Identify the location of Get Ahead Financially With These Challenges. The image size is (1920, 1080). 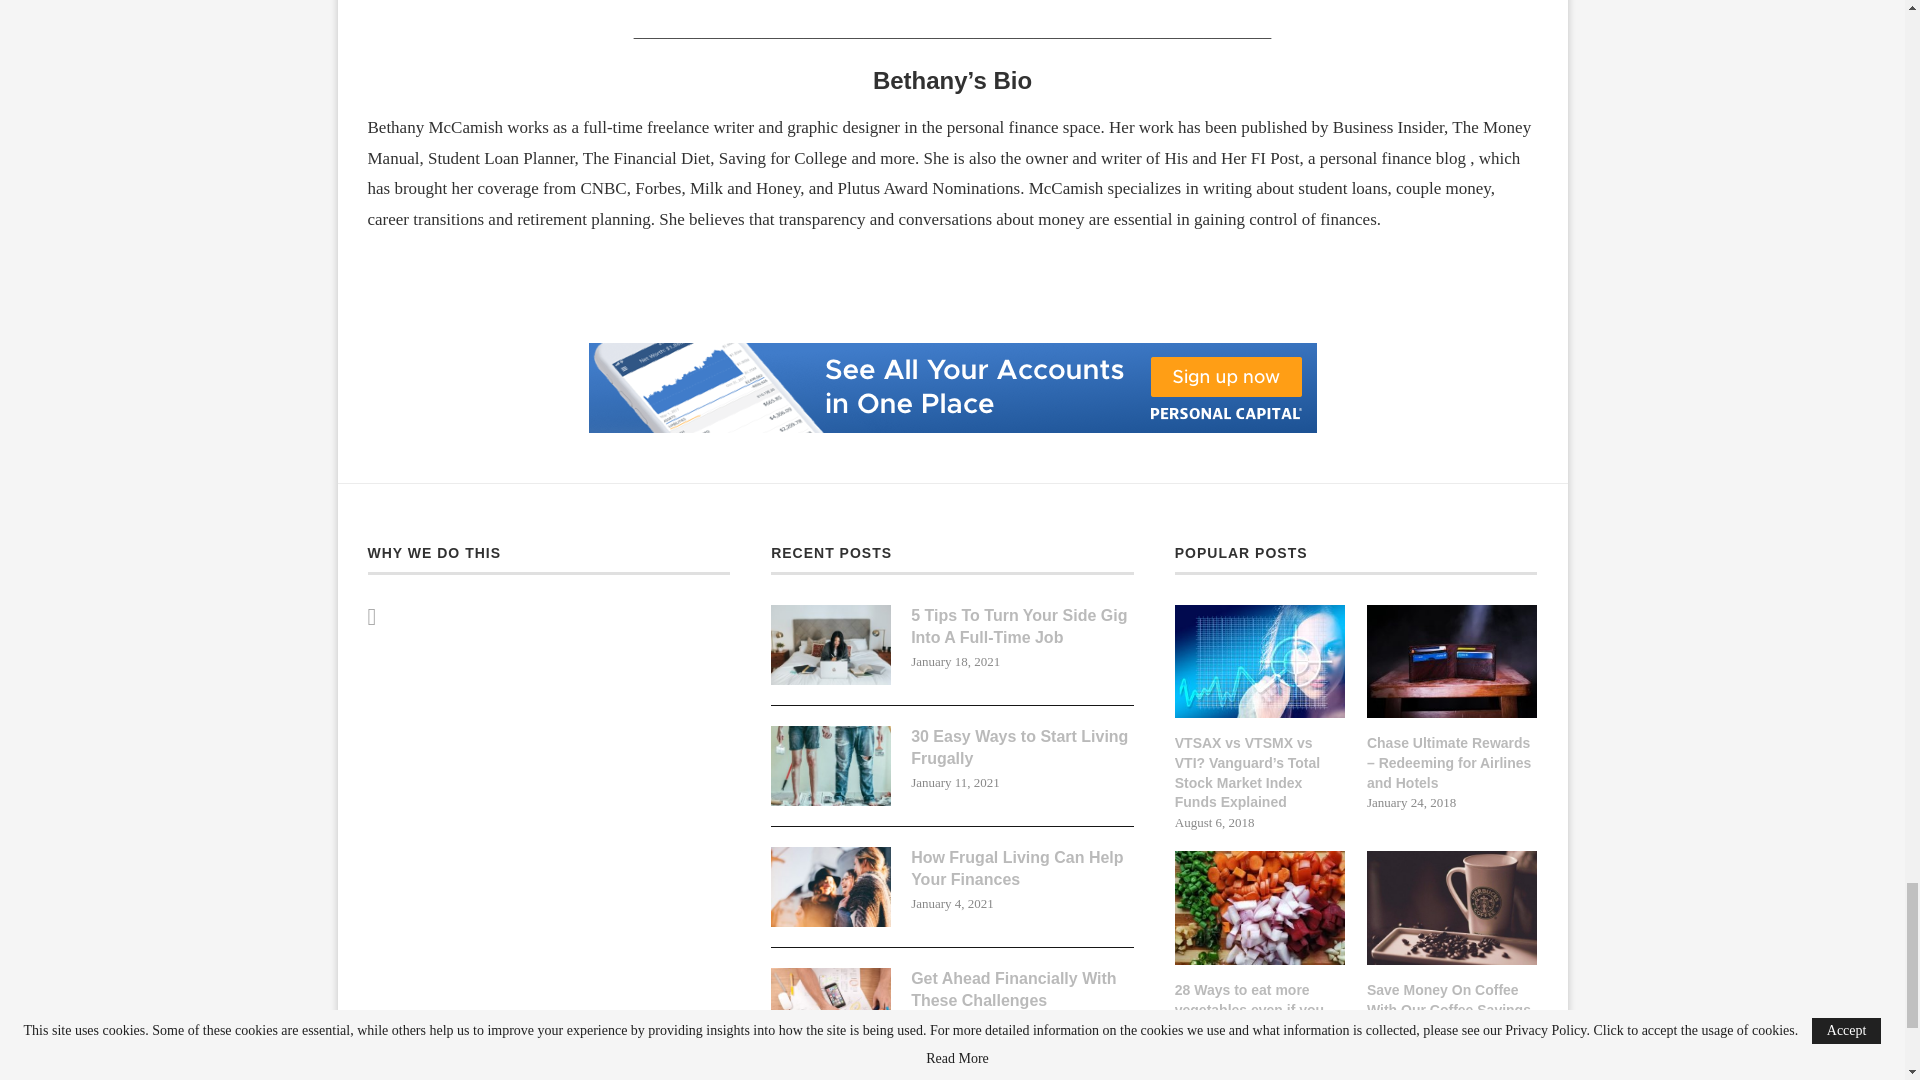
(830, 1007).